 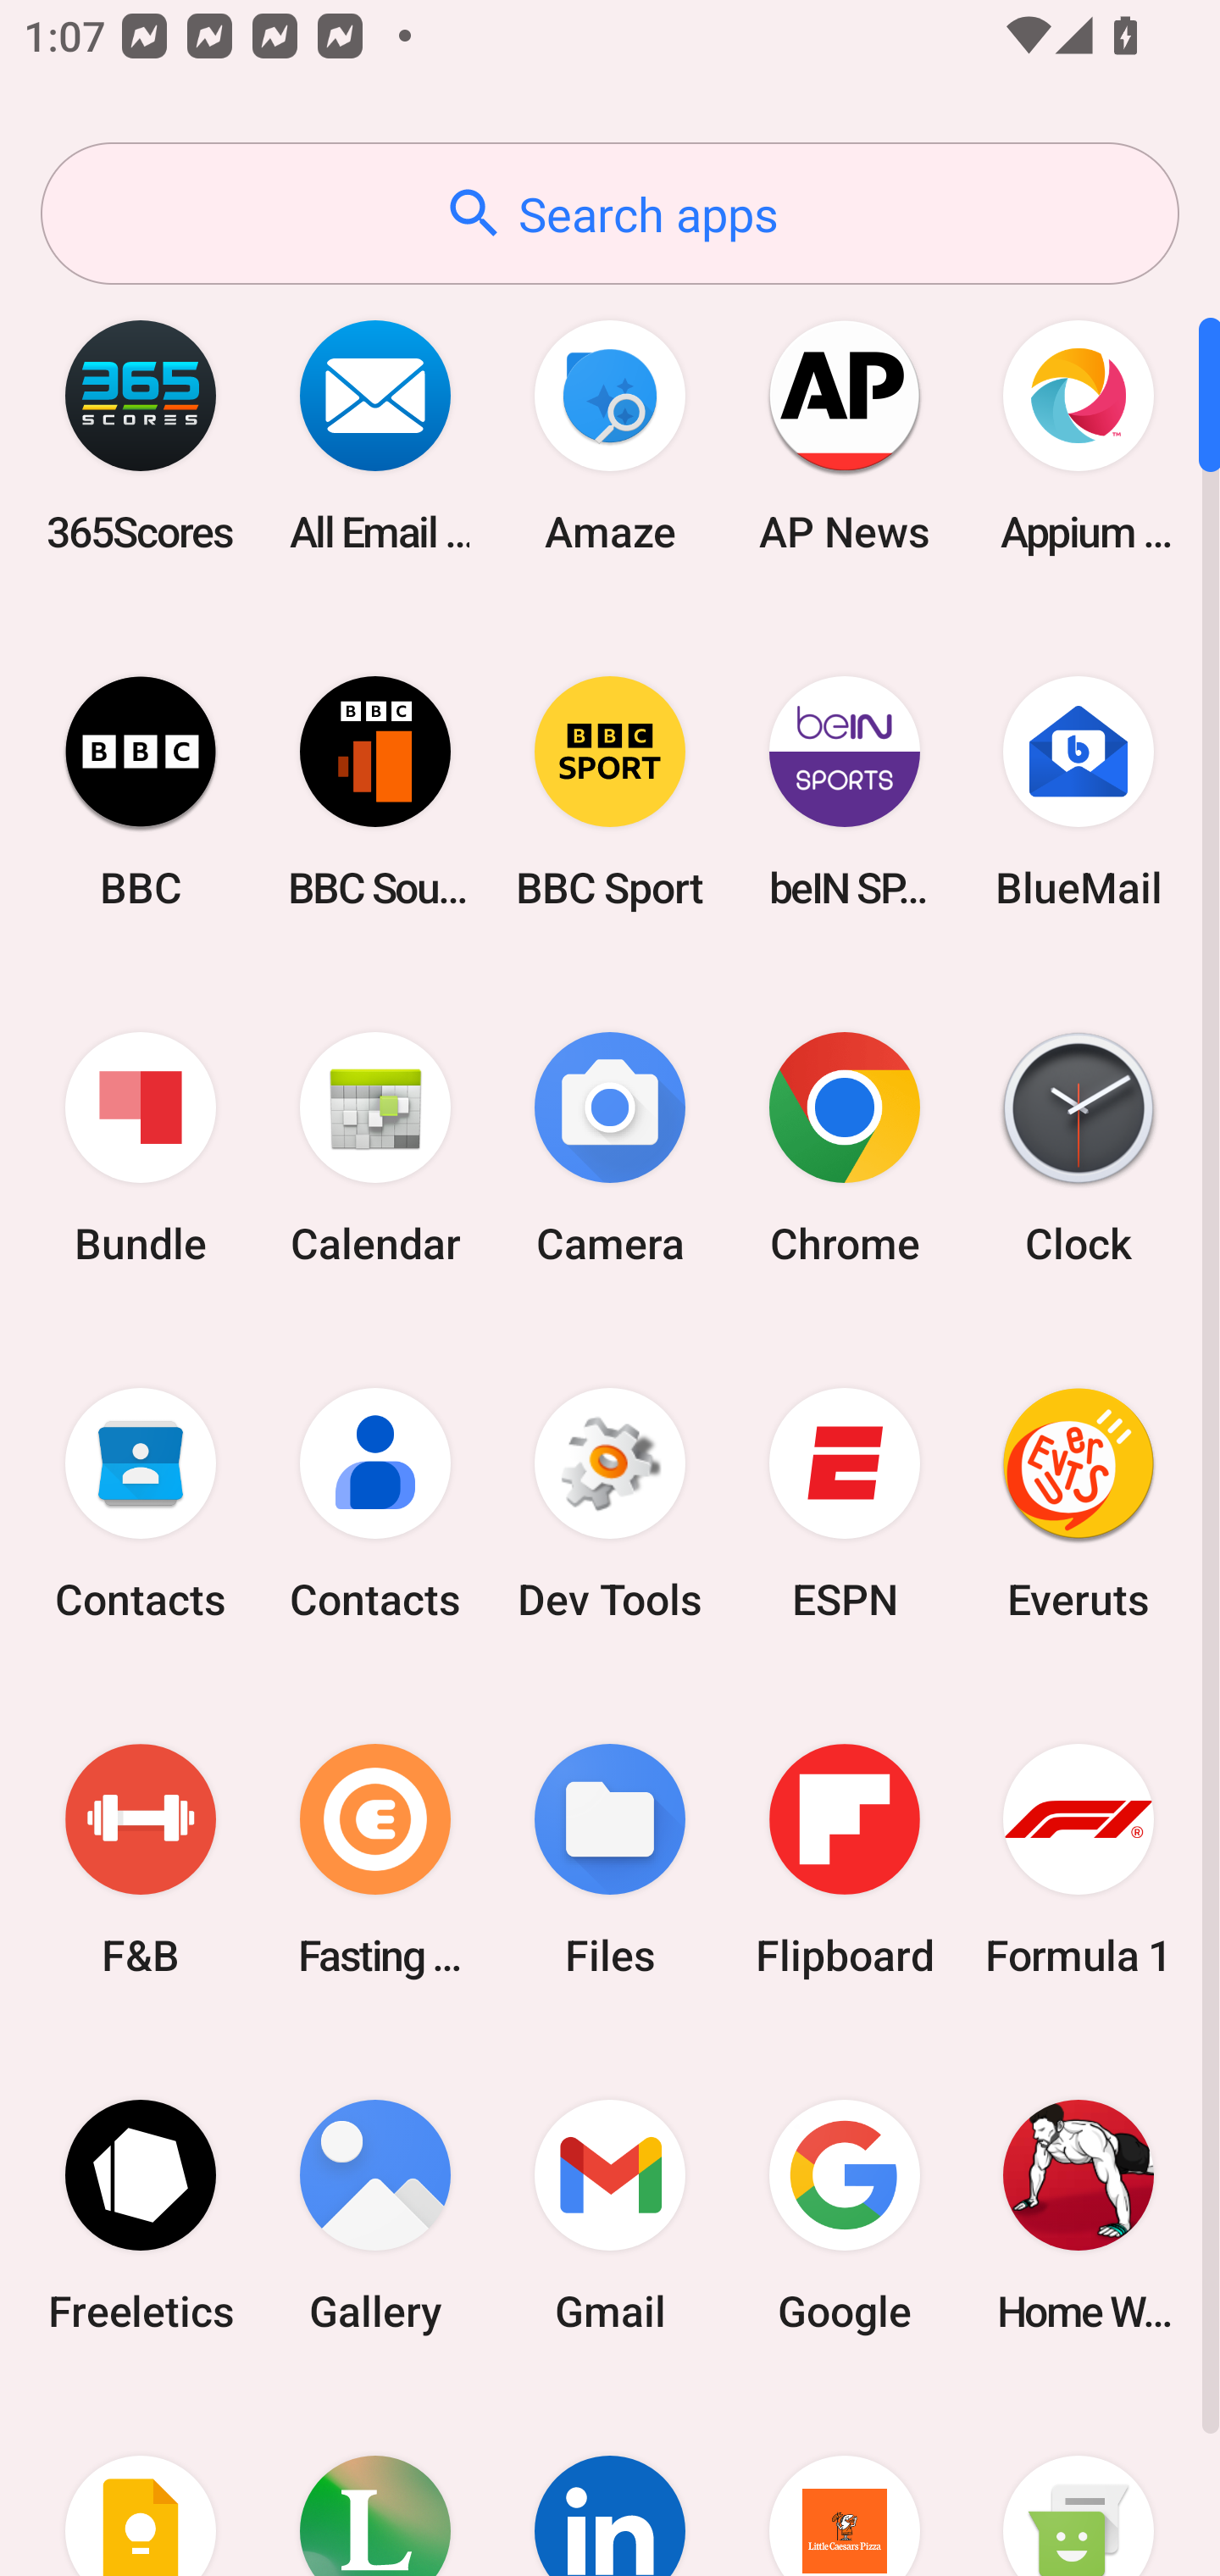 I want to click on BlueMail, so click(x=1079, y=791).